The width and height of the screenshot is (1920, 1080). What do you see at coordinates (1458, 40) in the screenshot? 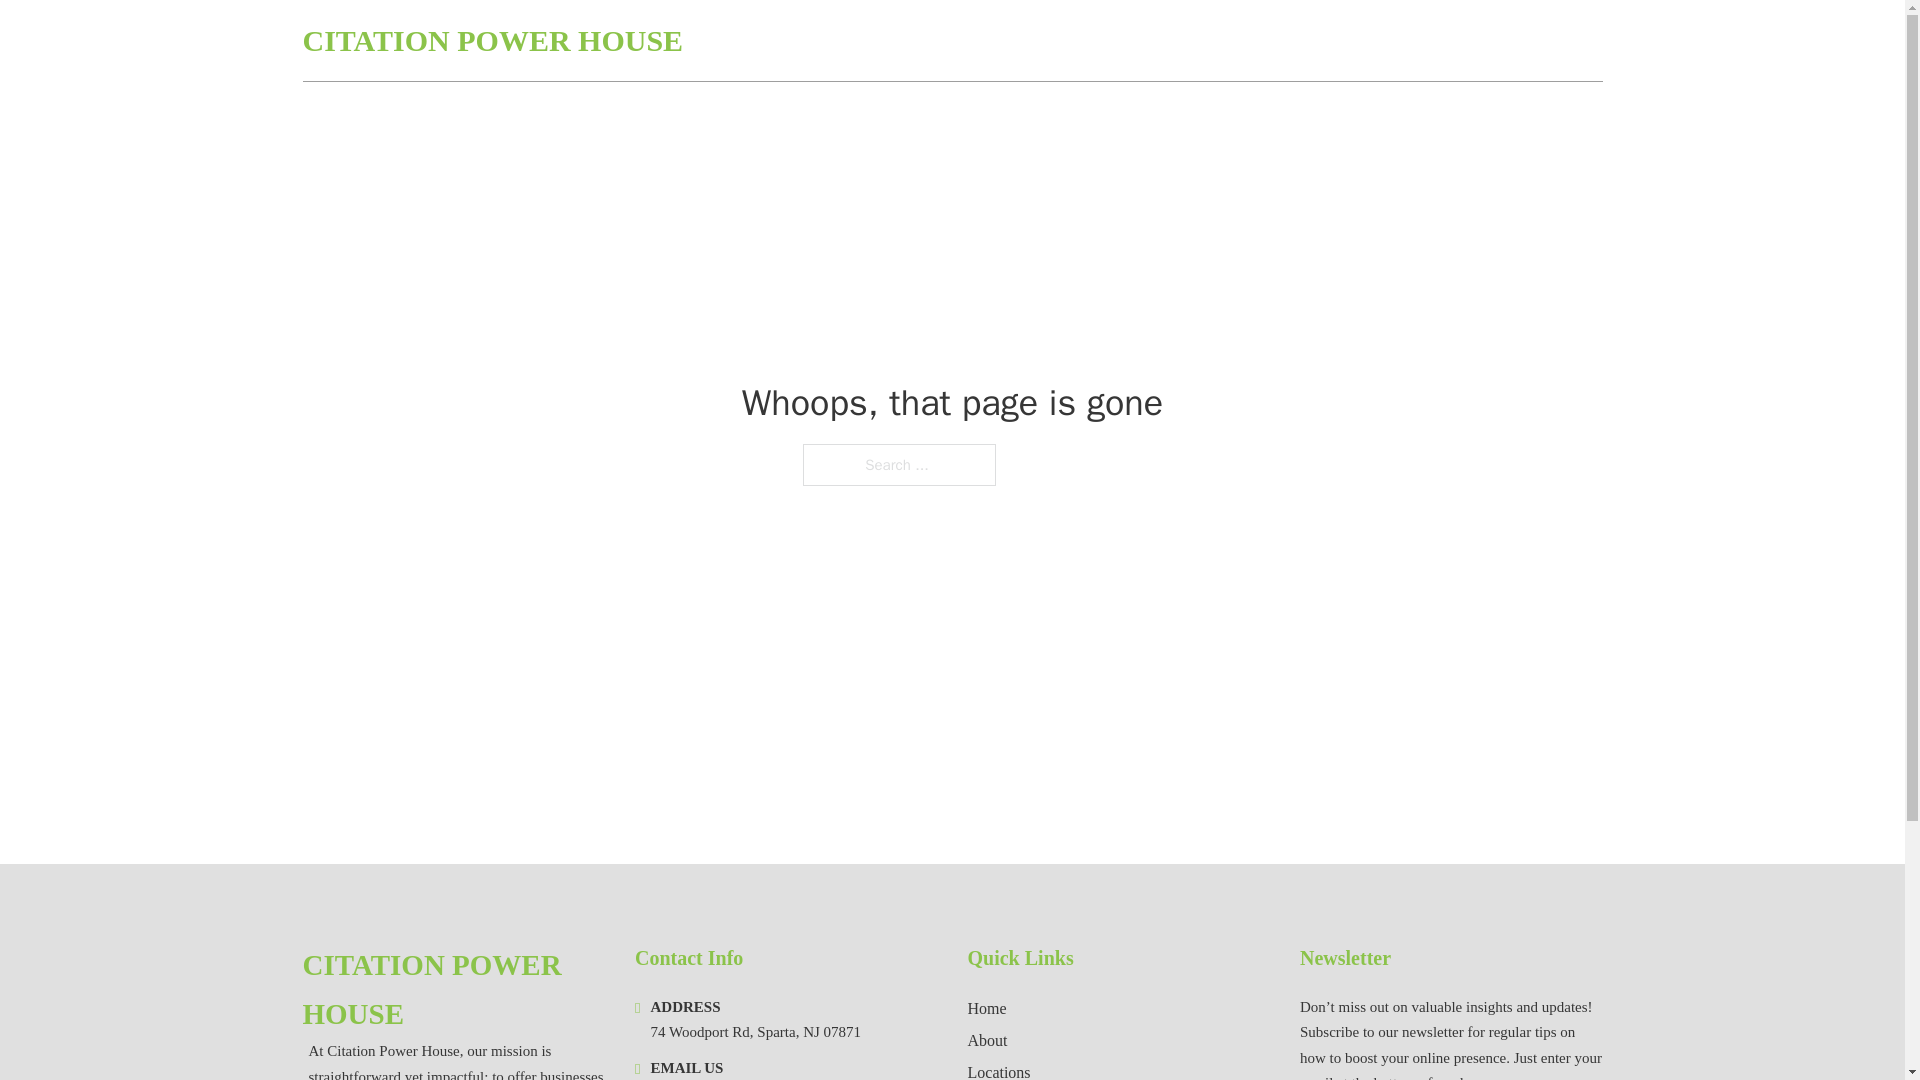
I see `LOCATIONS` at bounding box center [1458, 40].